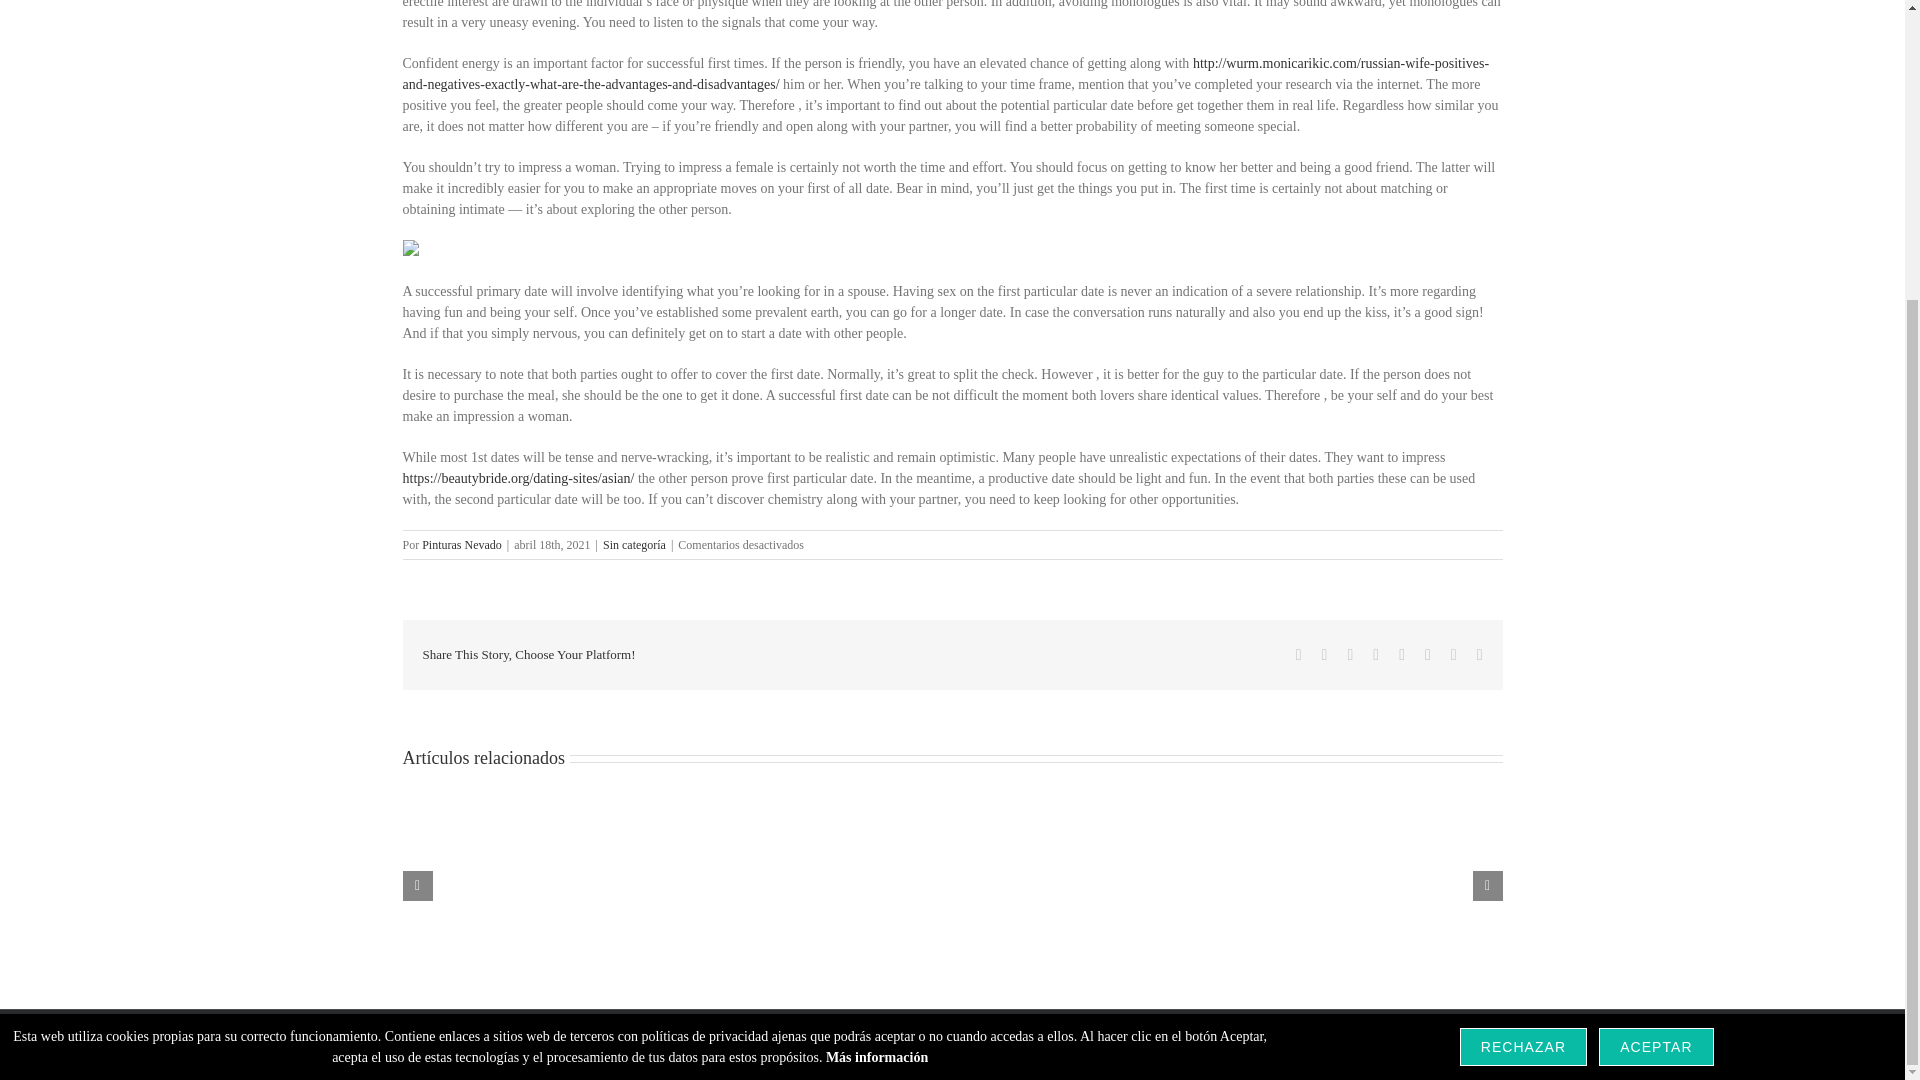 This screenshot has height=1080, width=1920. Describe the element at coordinates (1350, 654) in the screenshot. I see `Reddit` at that location.